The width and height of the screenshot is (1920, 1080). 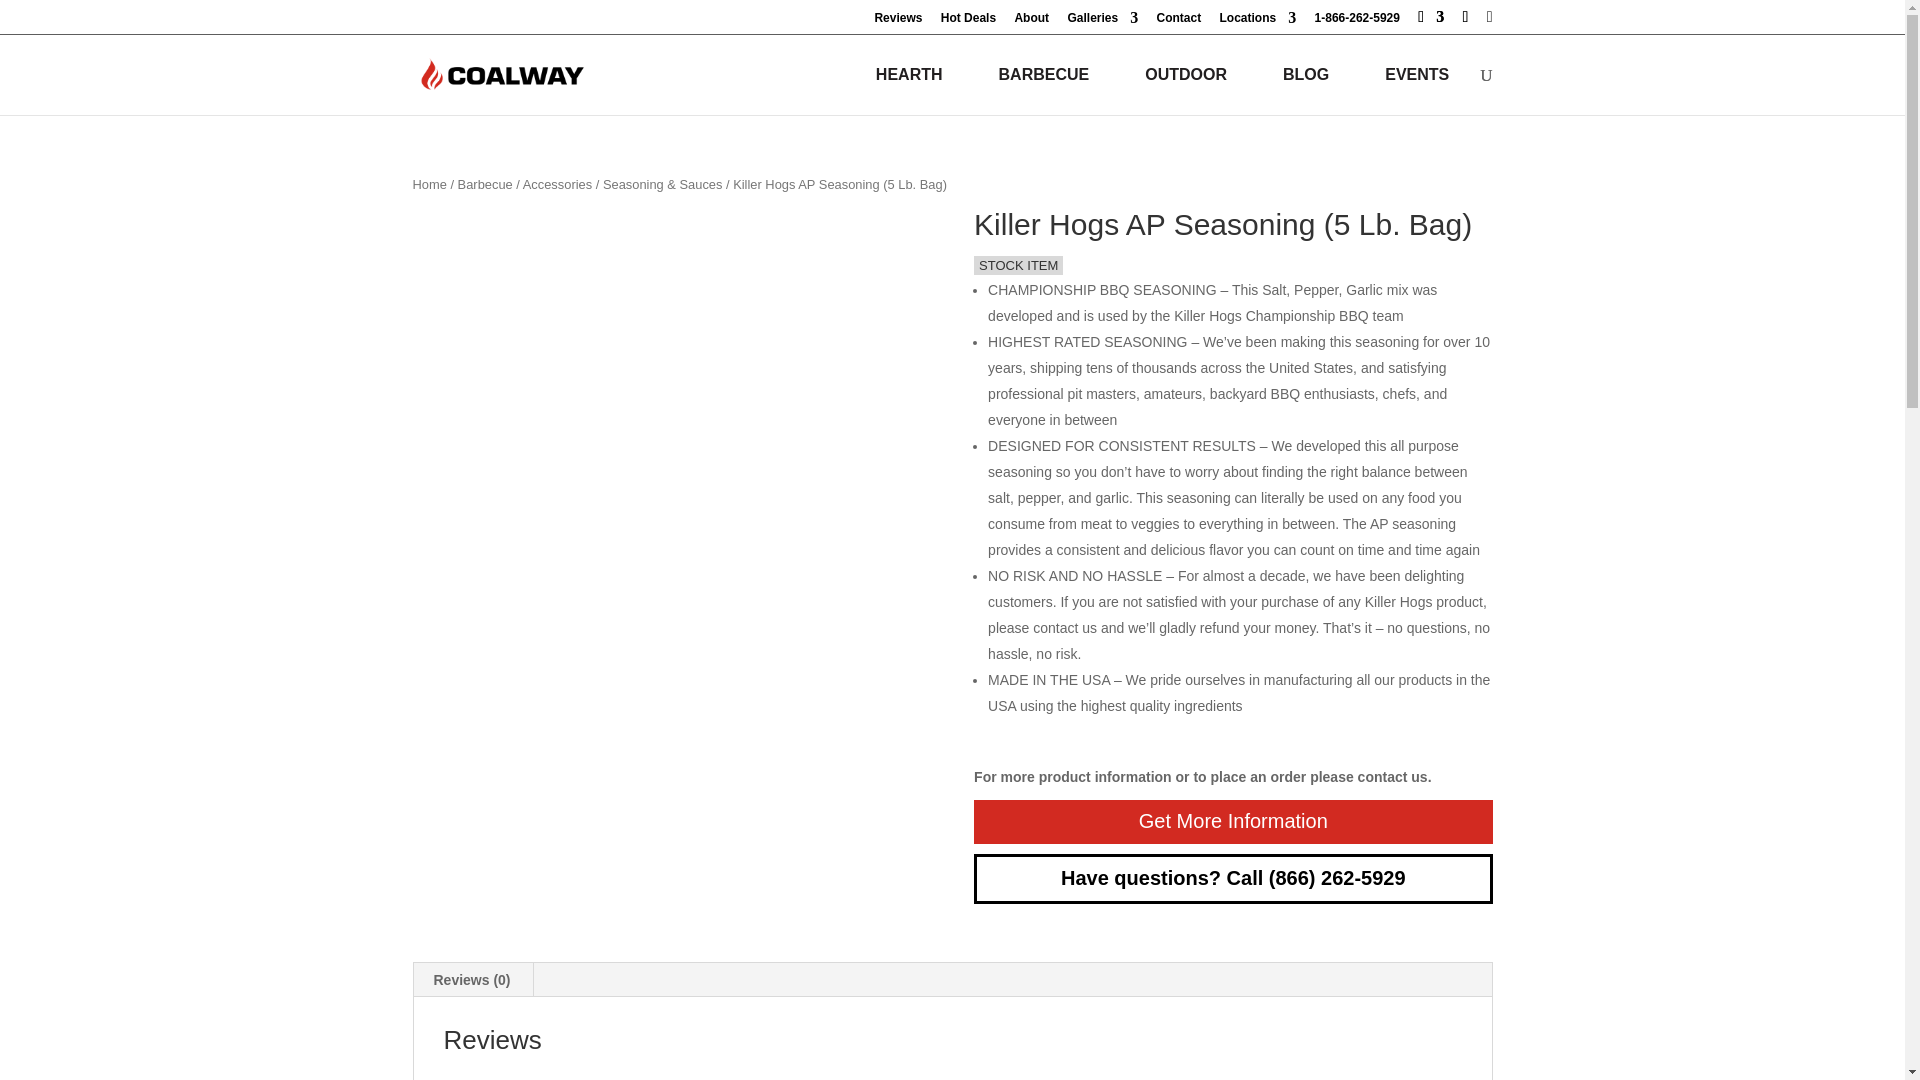 I want to click on HEARTH, so click(x=912, y=75).